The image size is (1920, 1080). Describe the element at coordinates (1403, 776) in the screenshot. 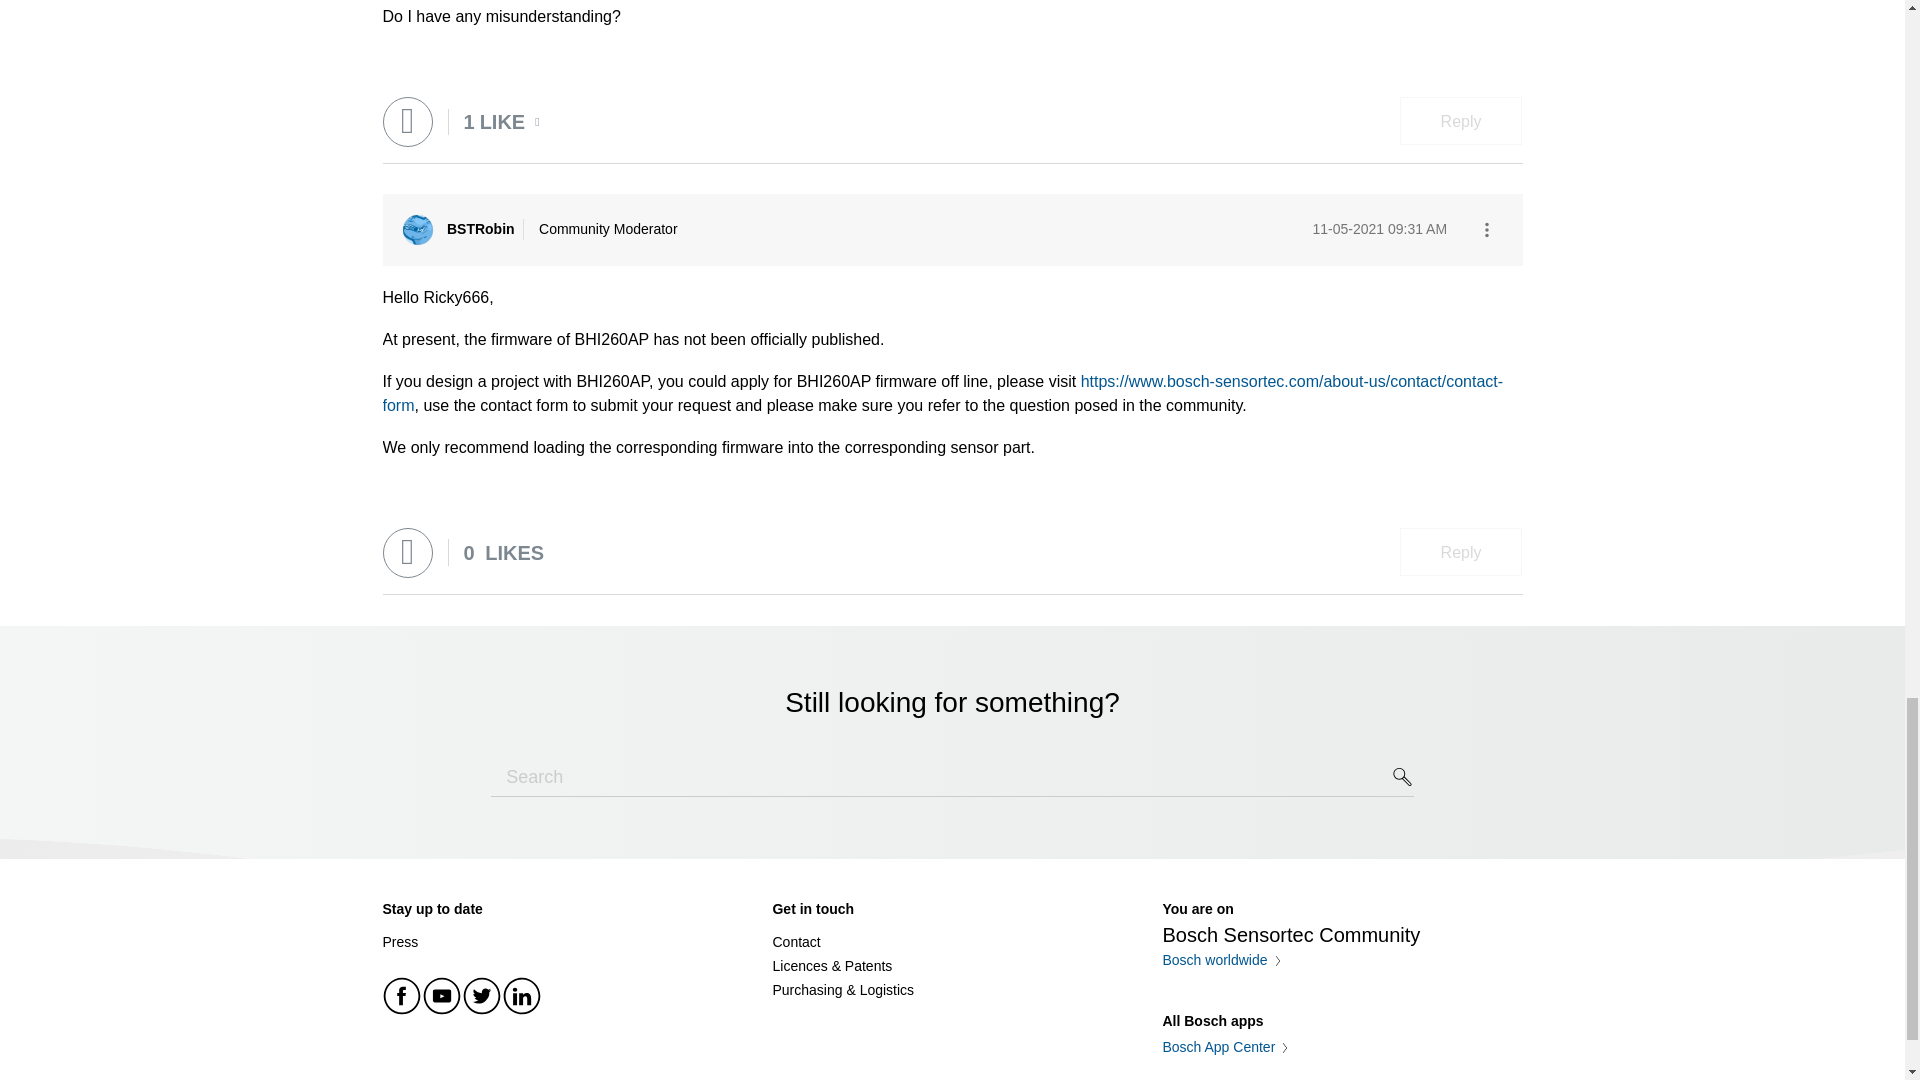

I see `Icon search` at that location.